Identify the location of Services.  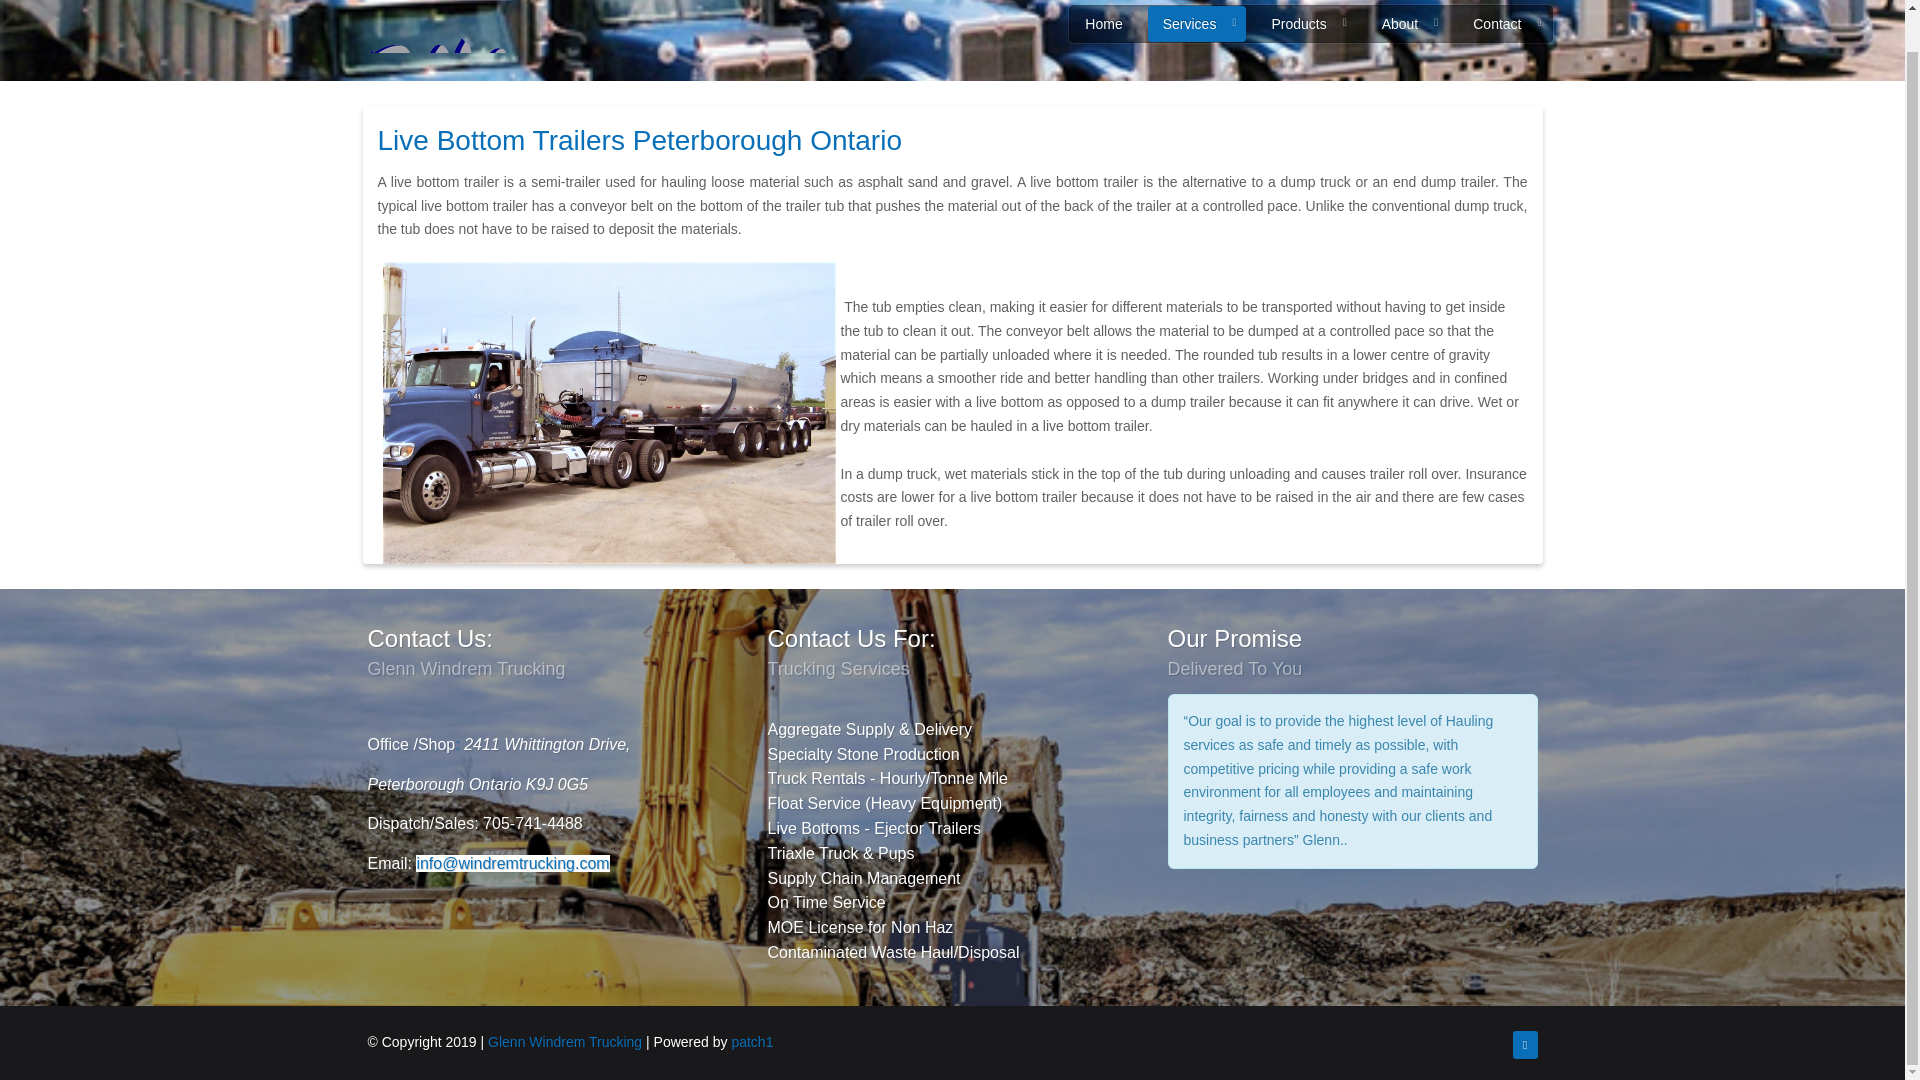
(1197, 24).